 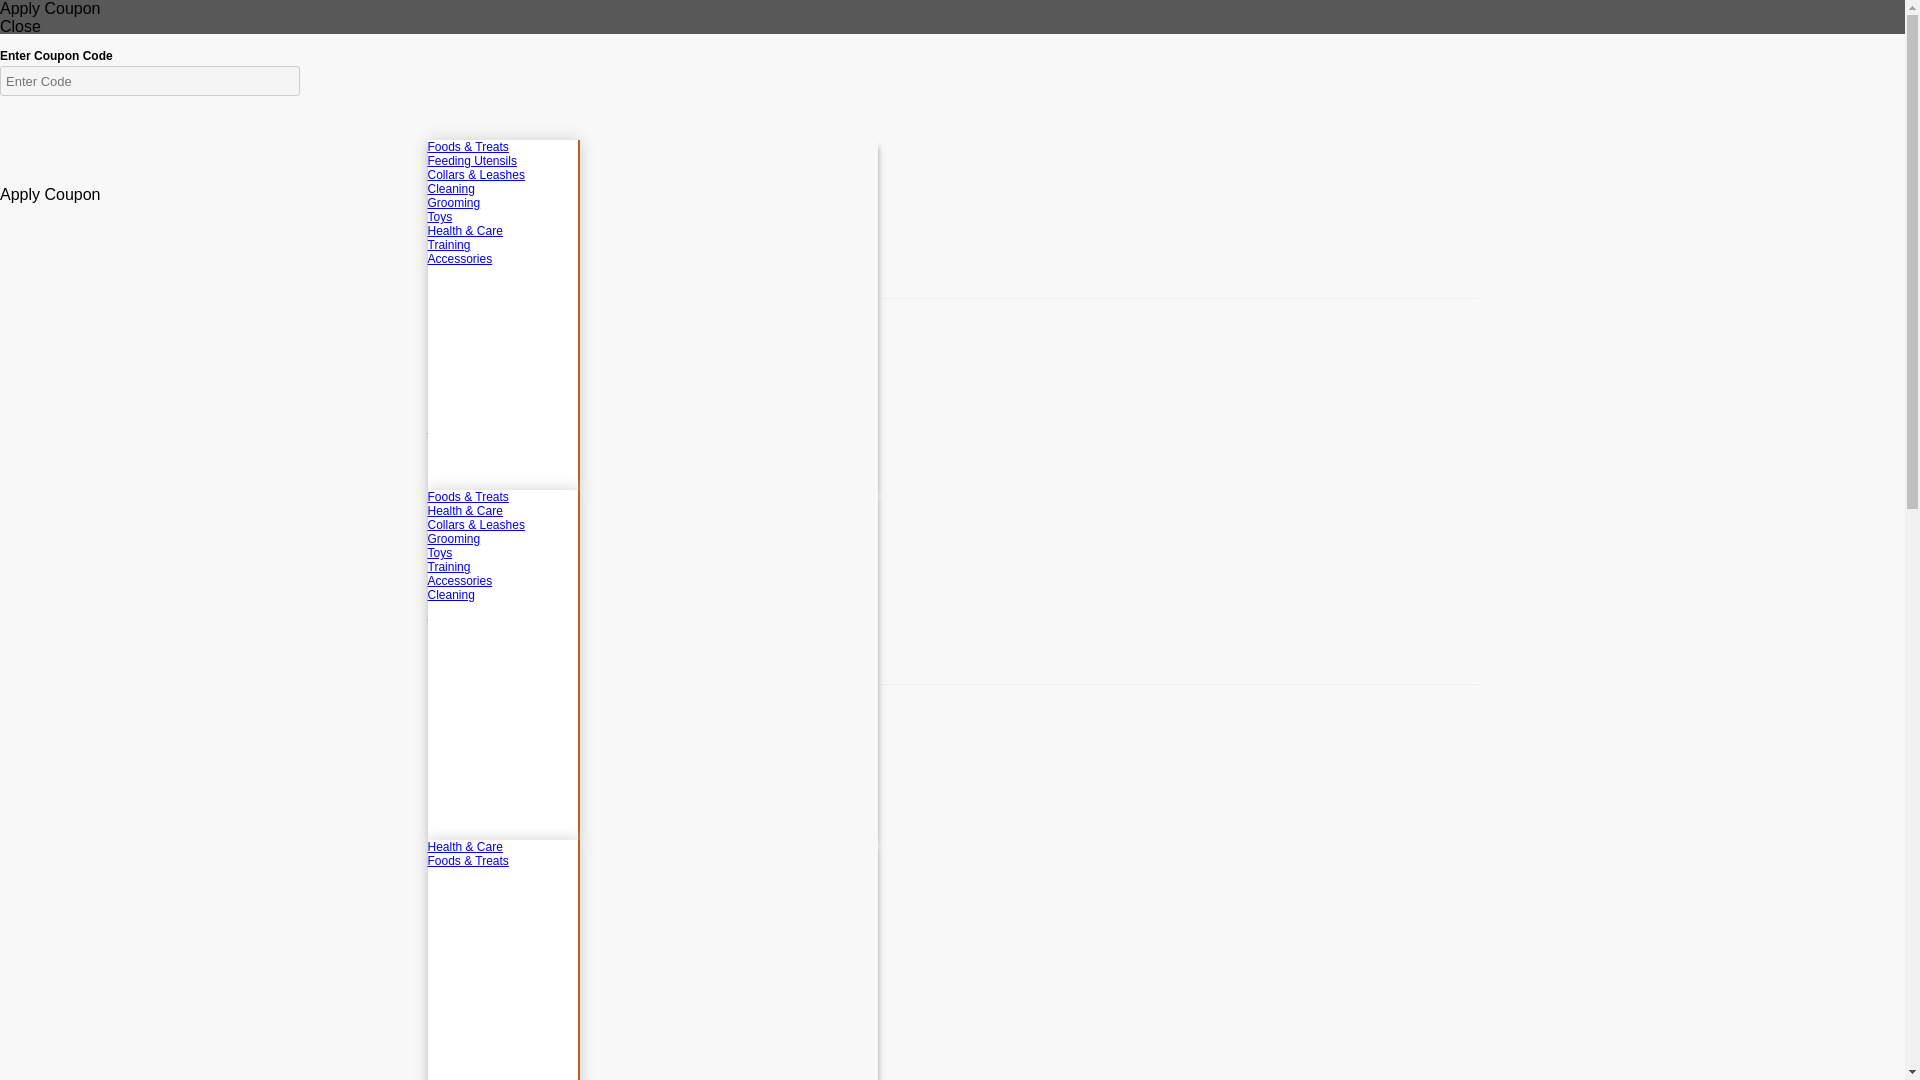 I want to click on Training, so click(x=502, y=244).